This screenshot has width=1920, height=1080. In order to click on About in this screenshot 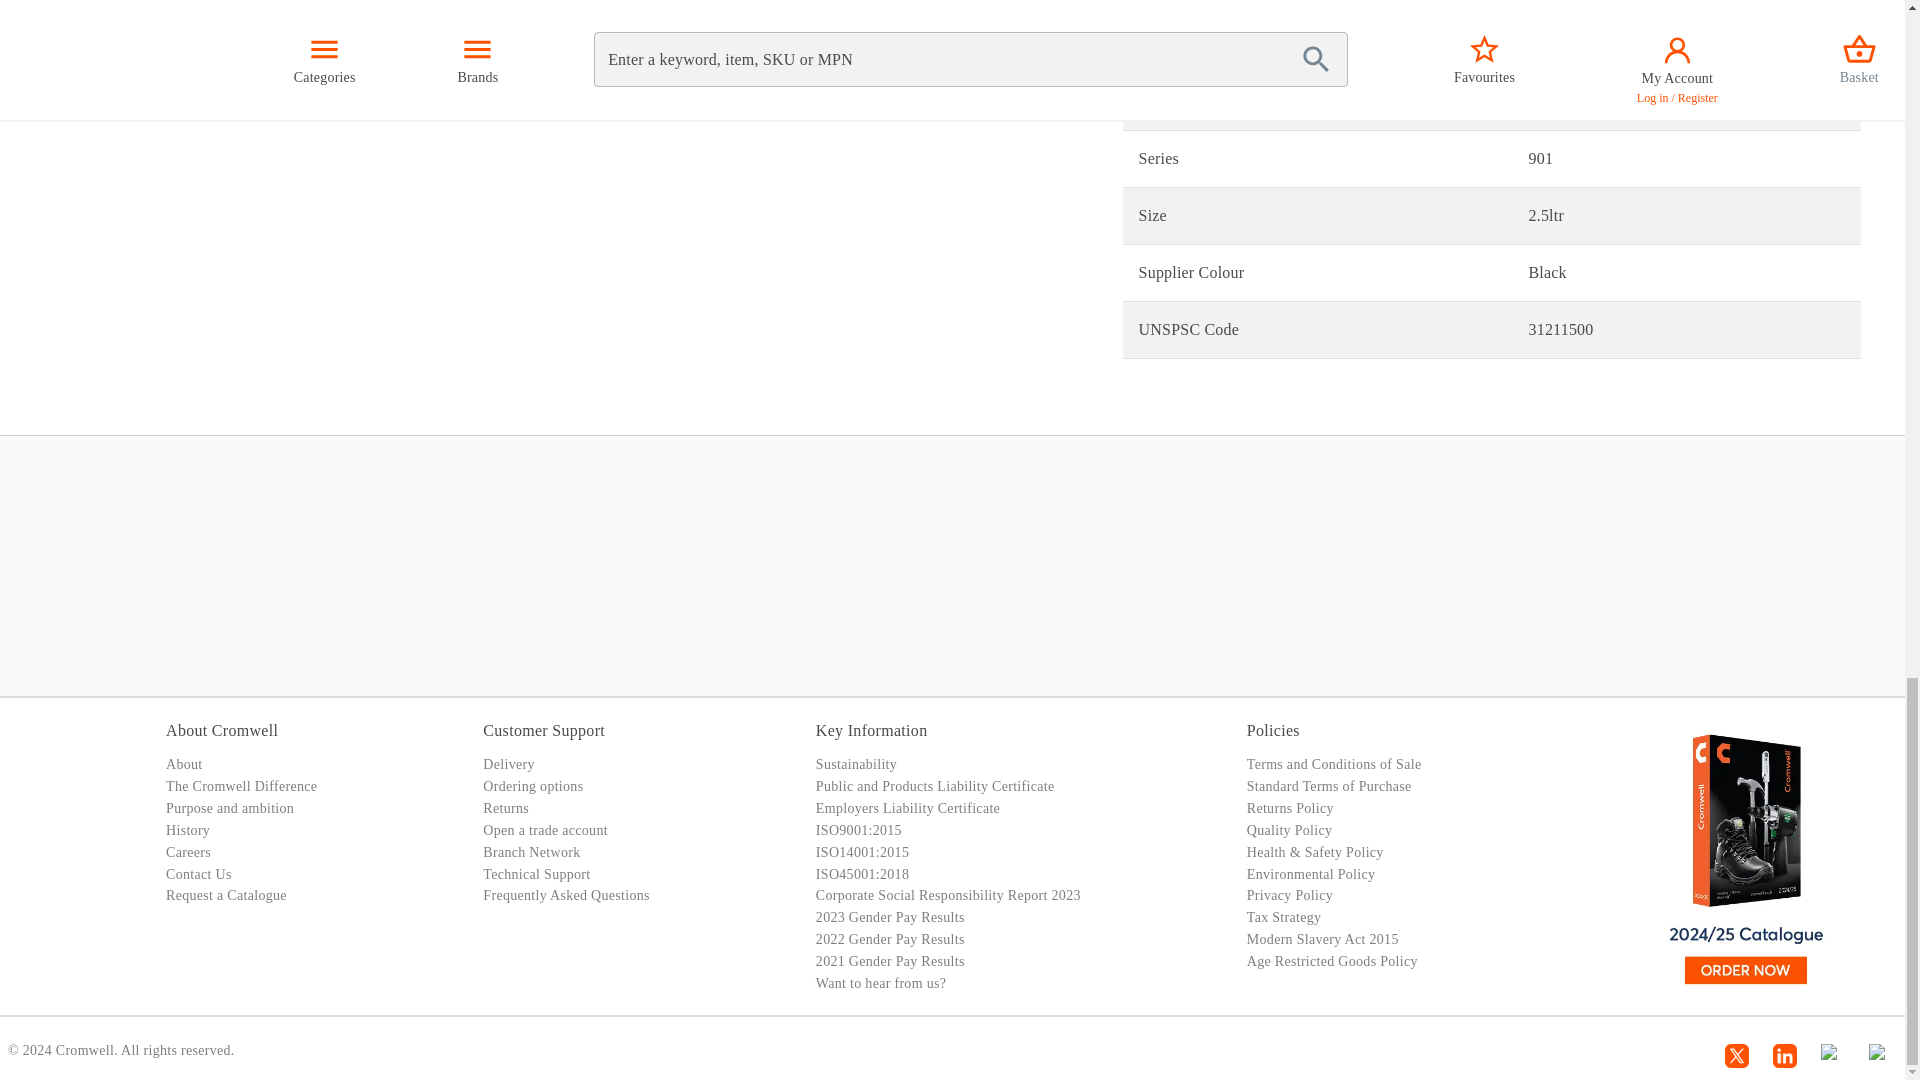, I will do `click(184, 764)`.